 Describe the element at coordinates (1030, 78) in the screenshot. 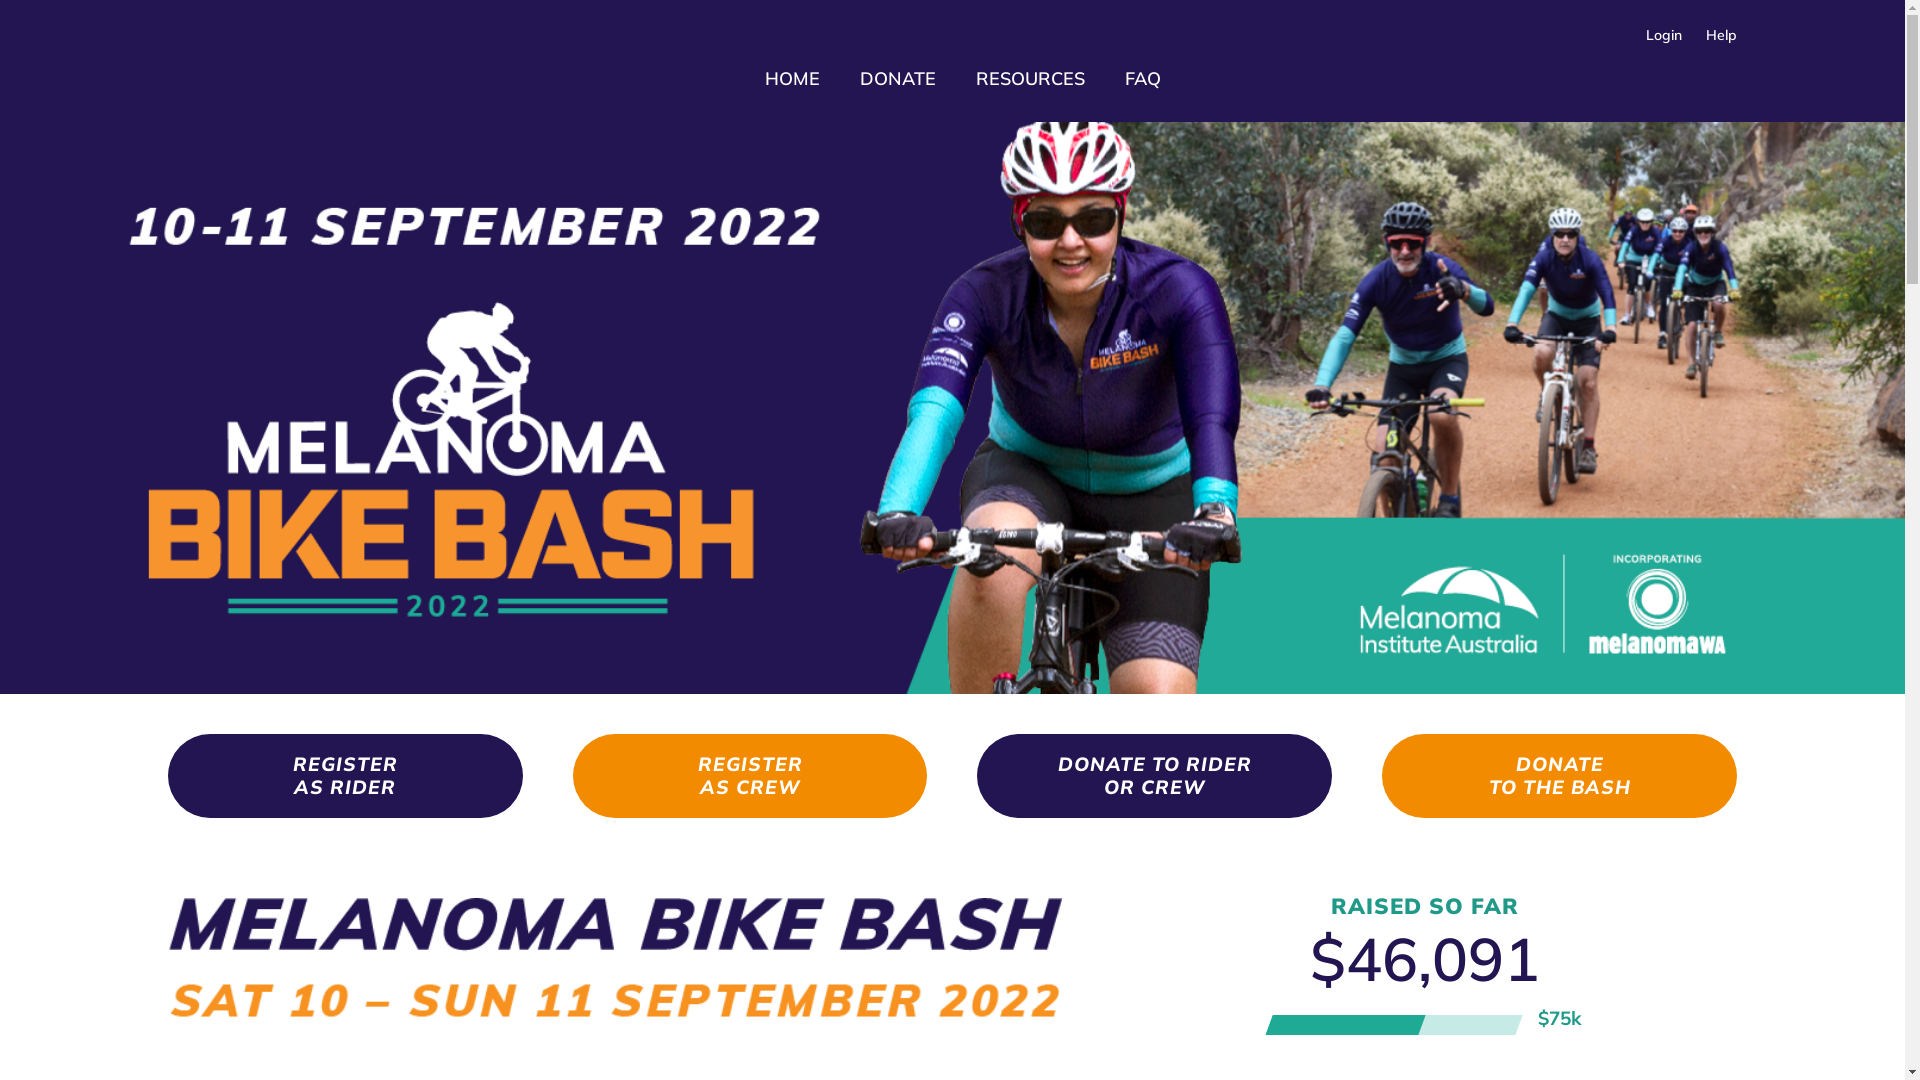

I see `RESOURCES` at that location.